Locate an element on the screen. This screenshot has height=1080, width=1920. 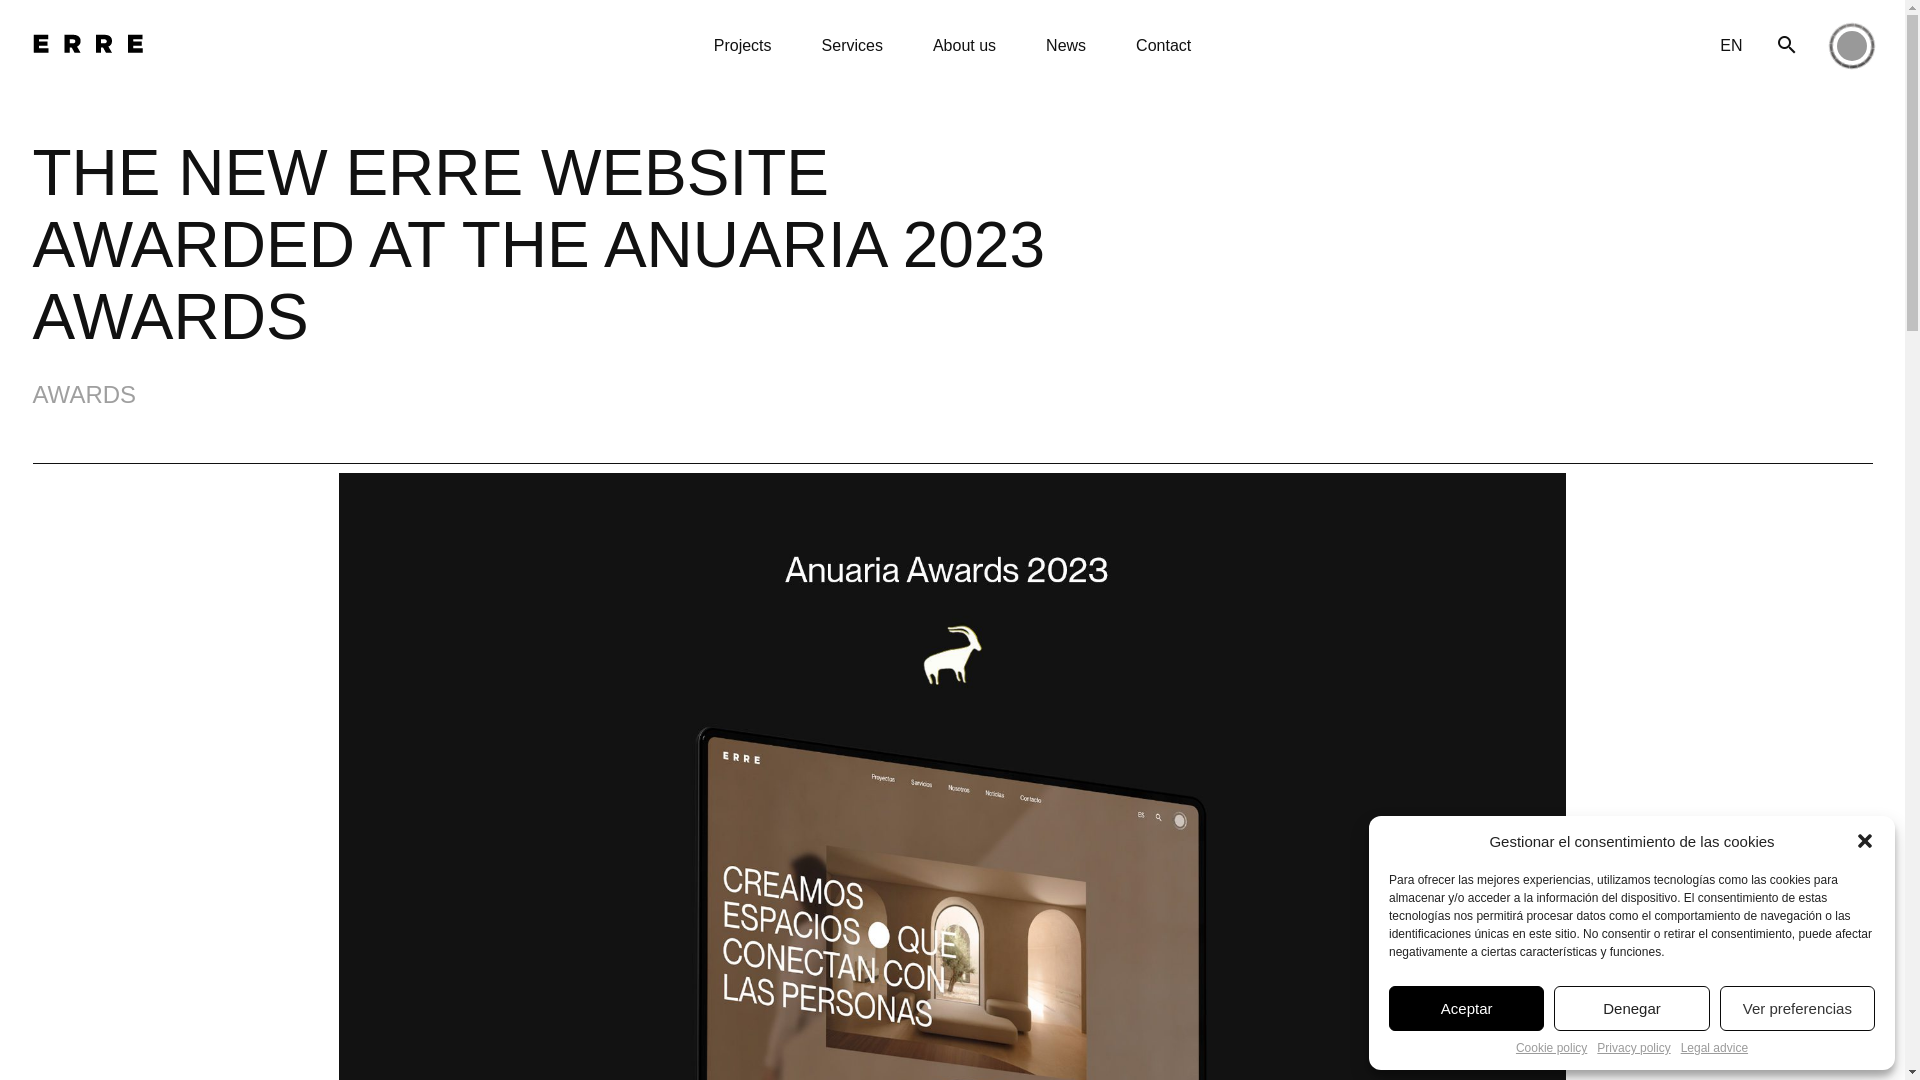
Aceptar is located at coordinates (1466, 1008).